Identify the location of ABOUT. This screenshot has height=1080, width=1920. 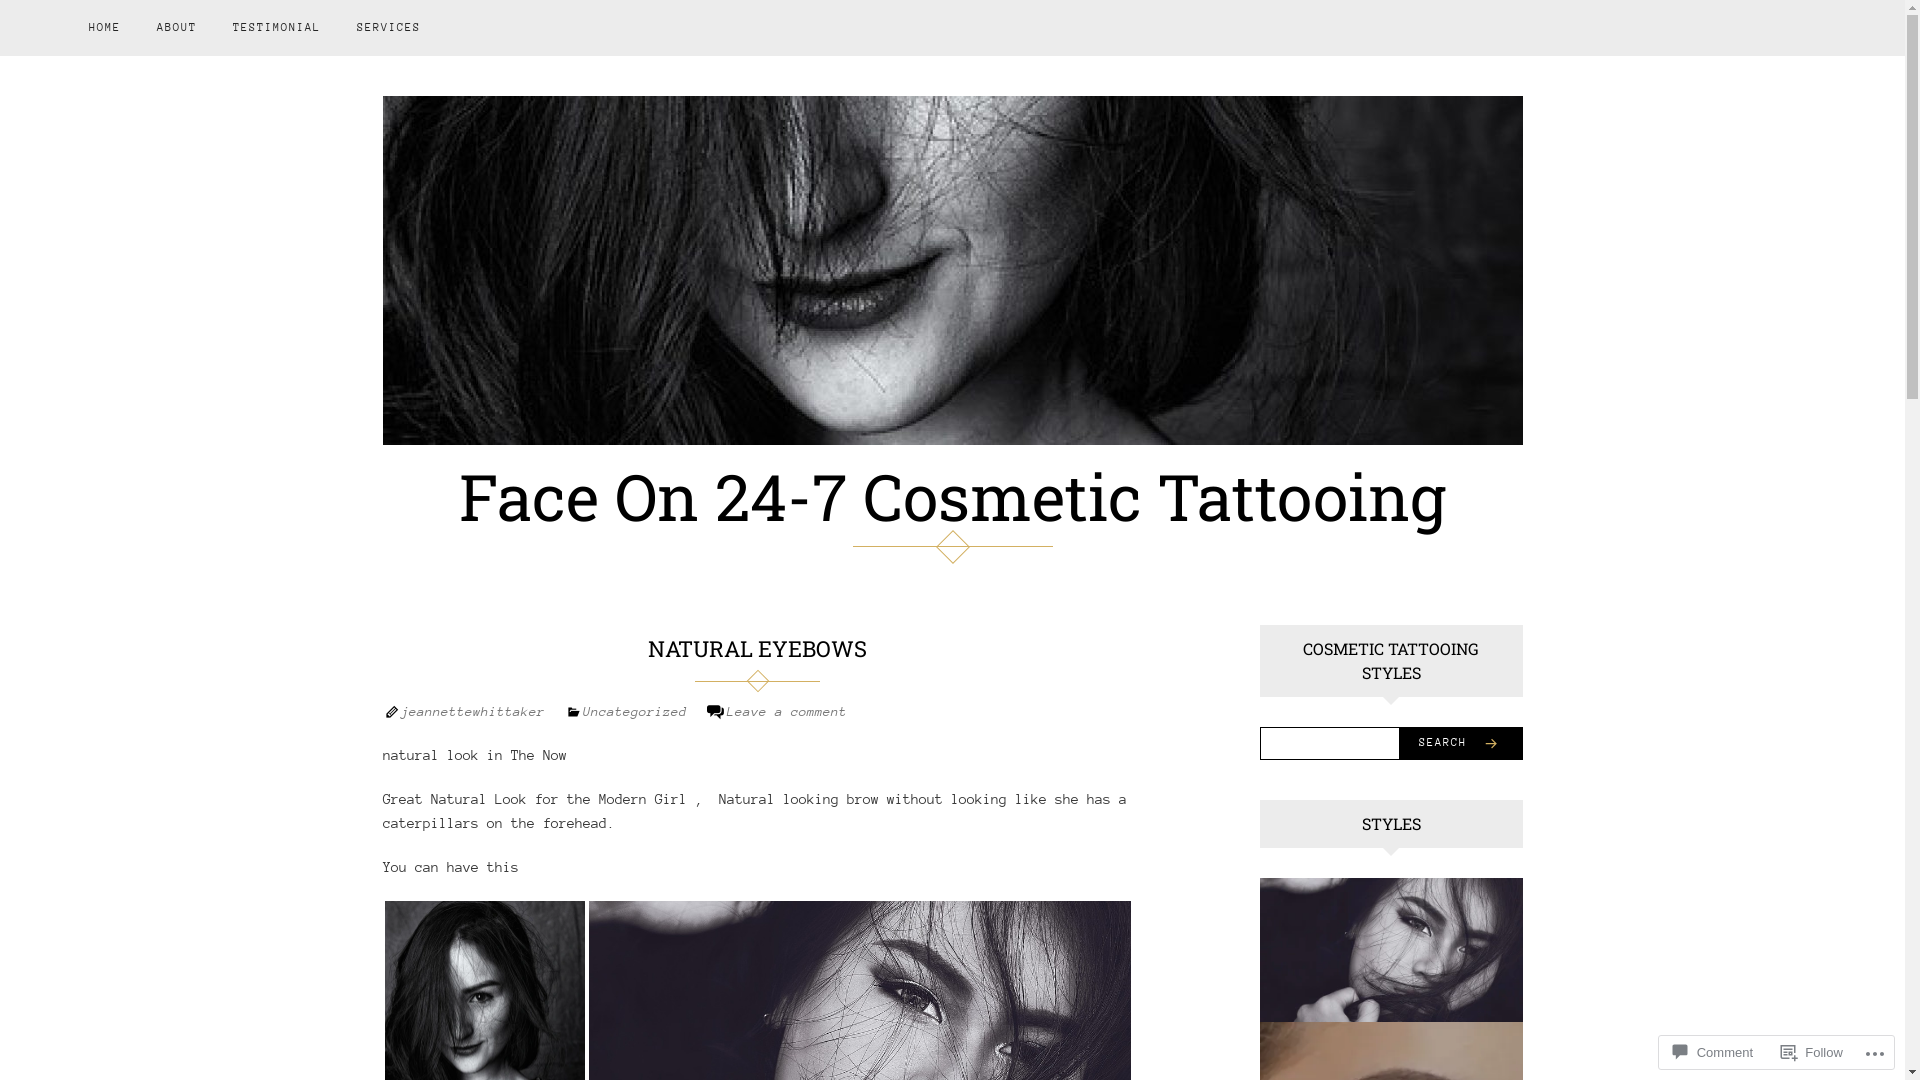
(177, 28).